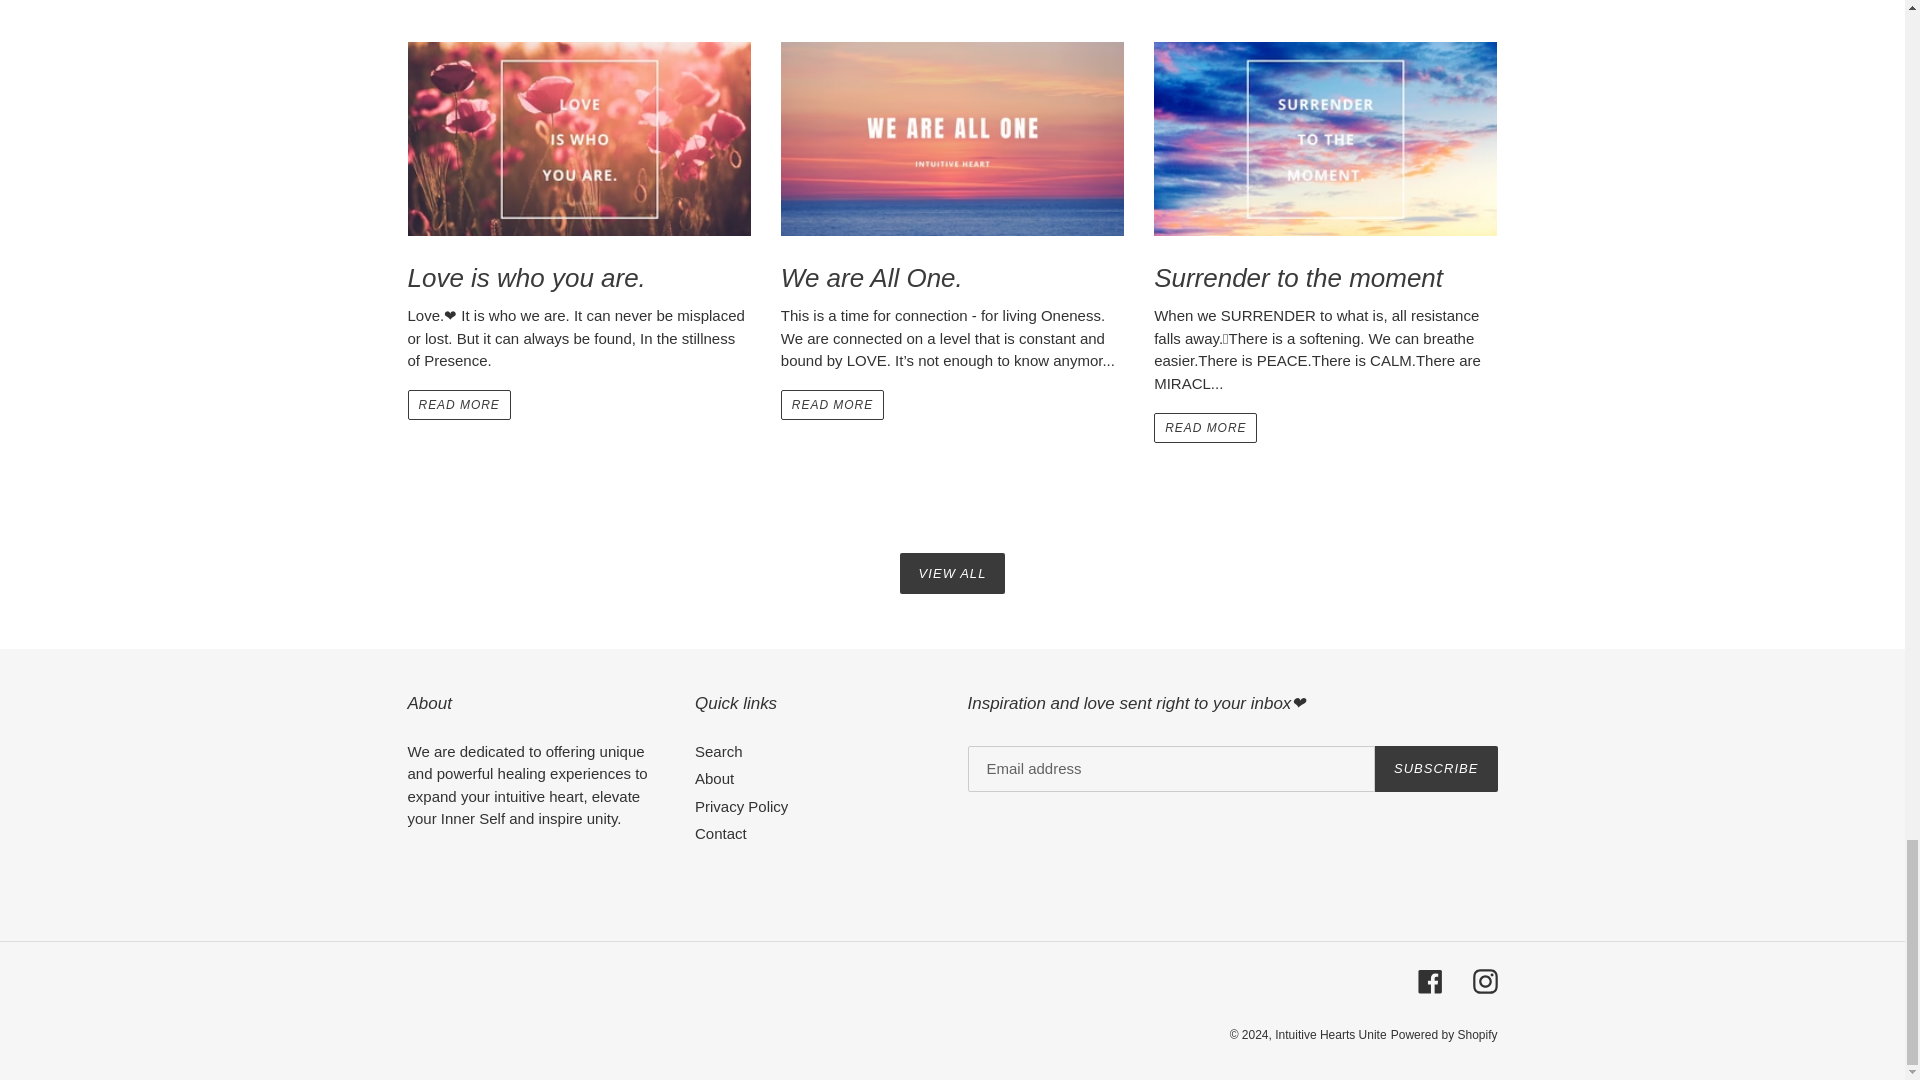  Describe the element at coordinates (1484, 980) in the screenshot. I see `Instagram` at that location.